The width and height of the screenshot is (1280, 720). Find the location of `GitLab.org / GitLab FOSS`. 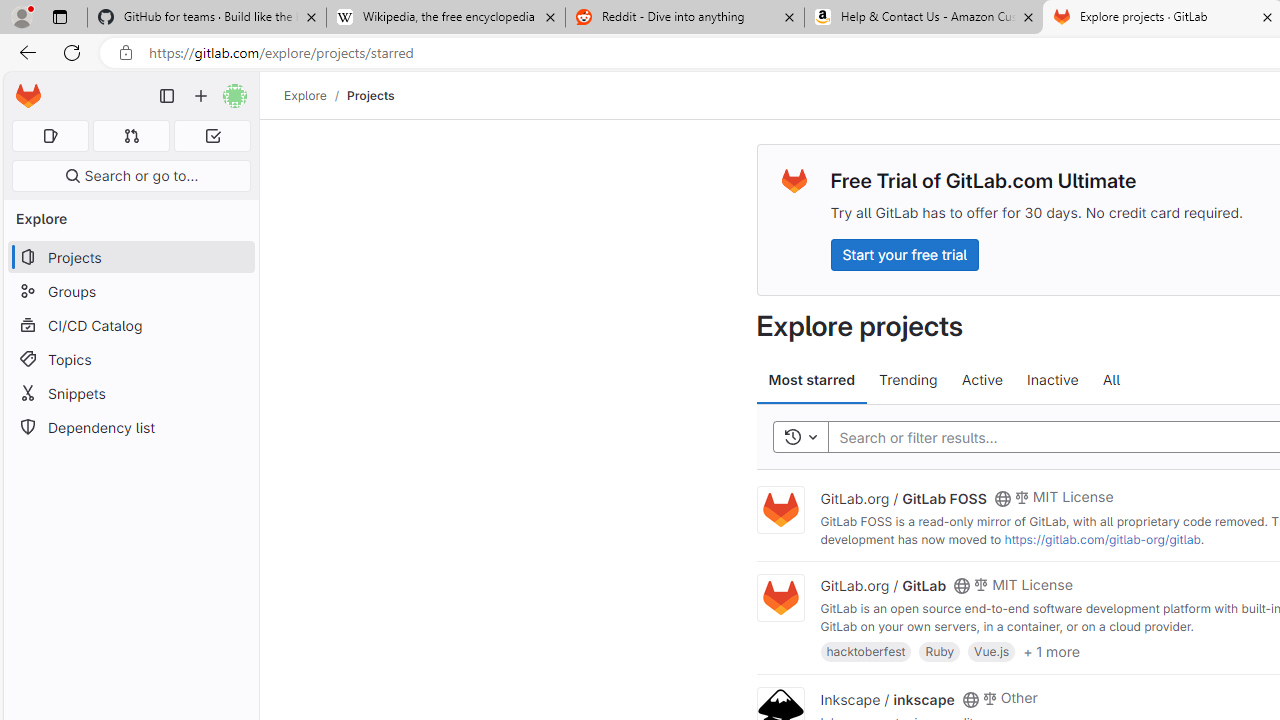

GitLab.org / GitLab FOSS is located at coordinates (903, 497).